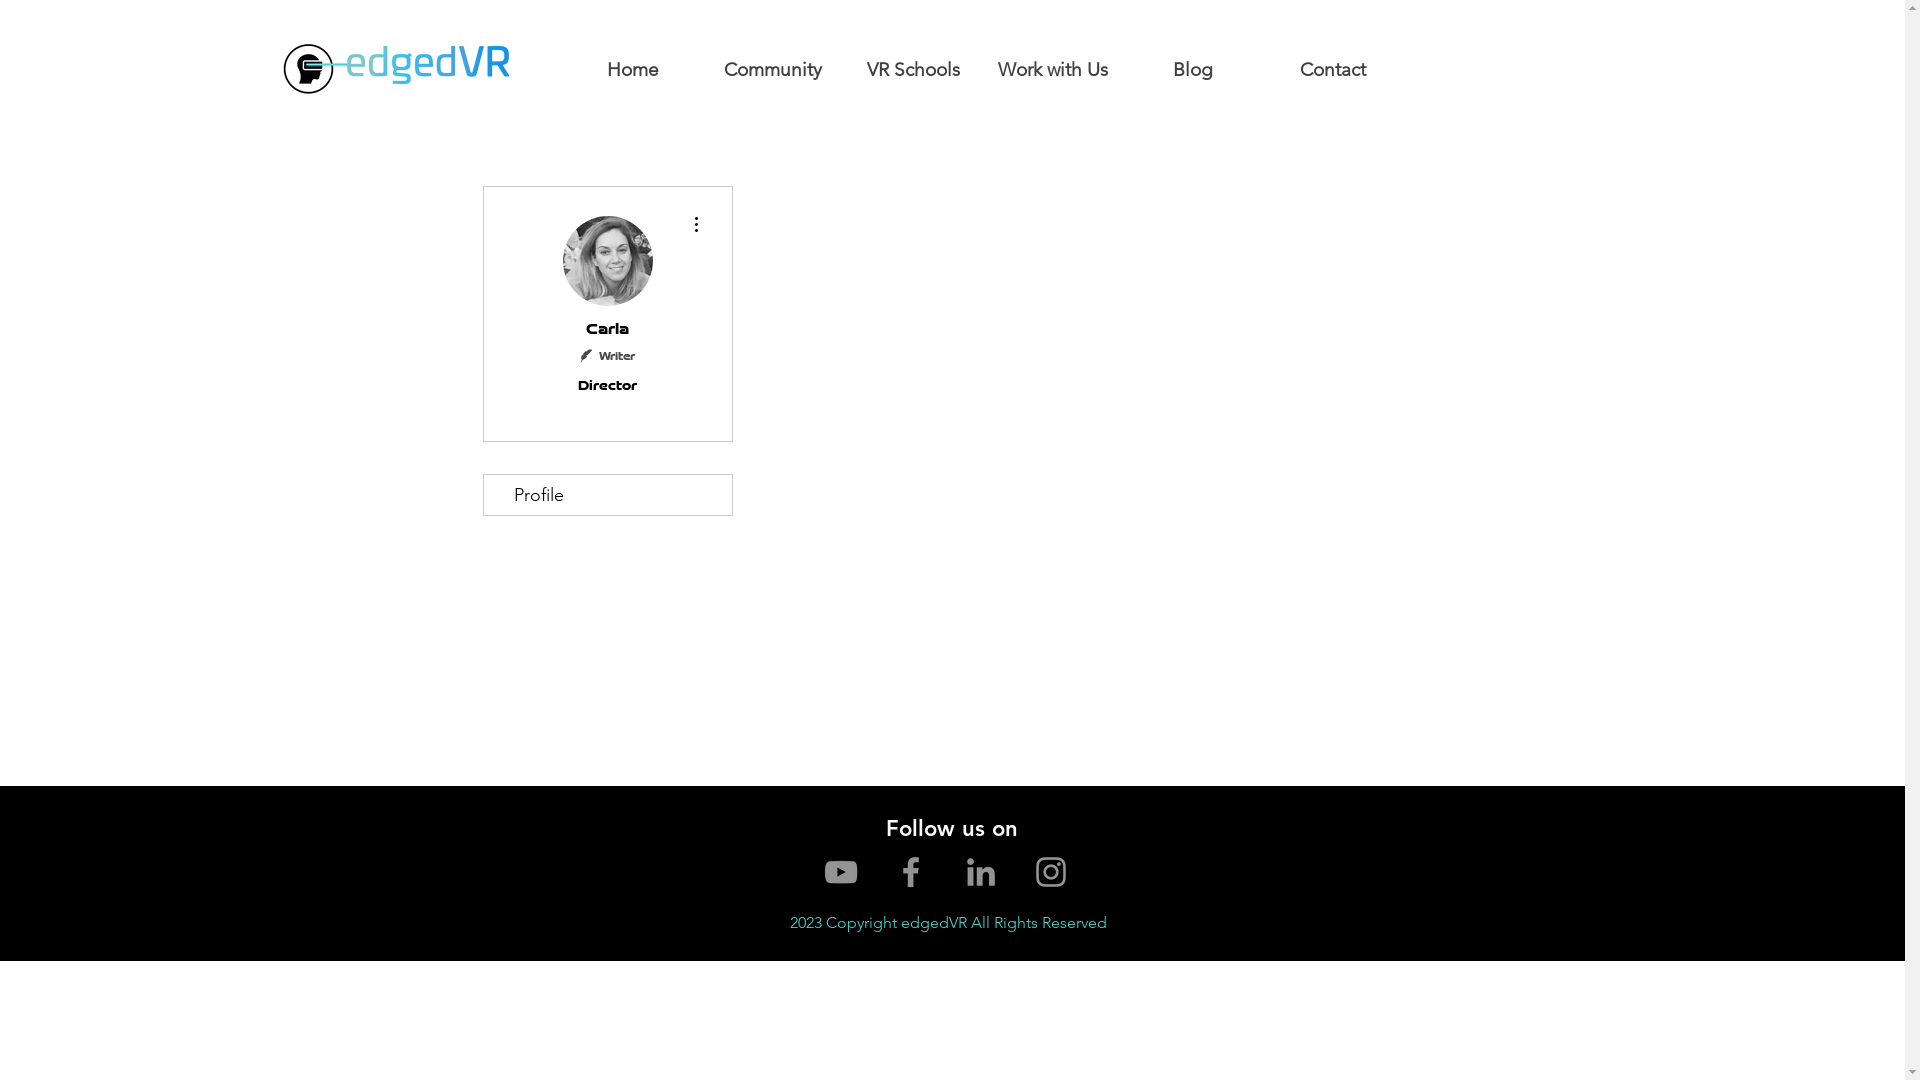 The width and height of the screenshot is (1920, 1080). What do you see at coordinates (1053, 70) in the screenshot?
I see `Work with Us` at bounding box center [1053, 70].